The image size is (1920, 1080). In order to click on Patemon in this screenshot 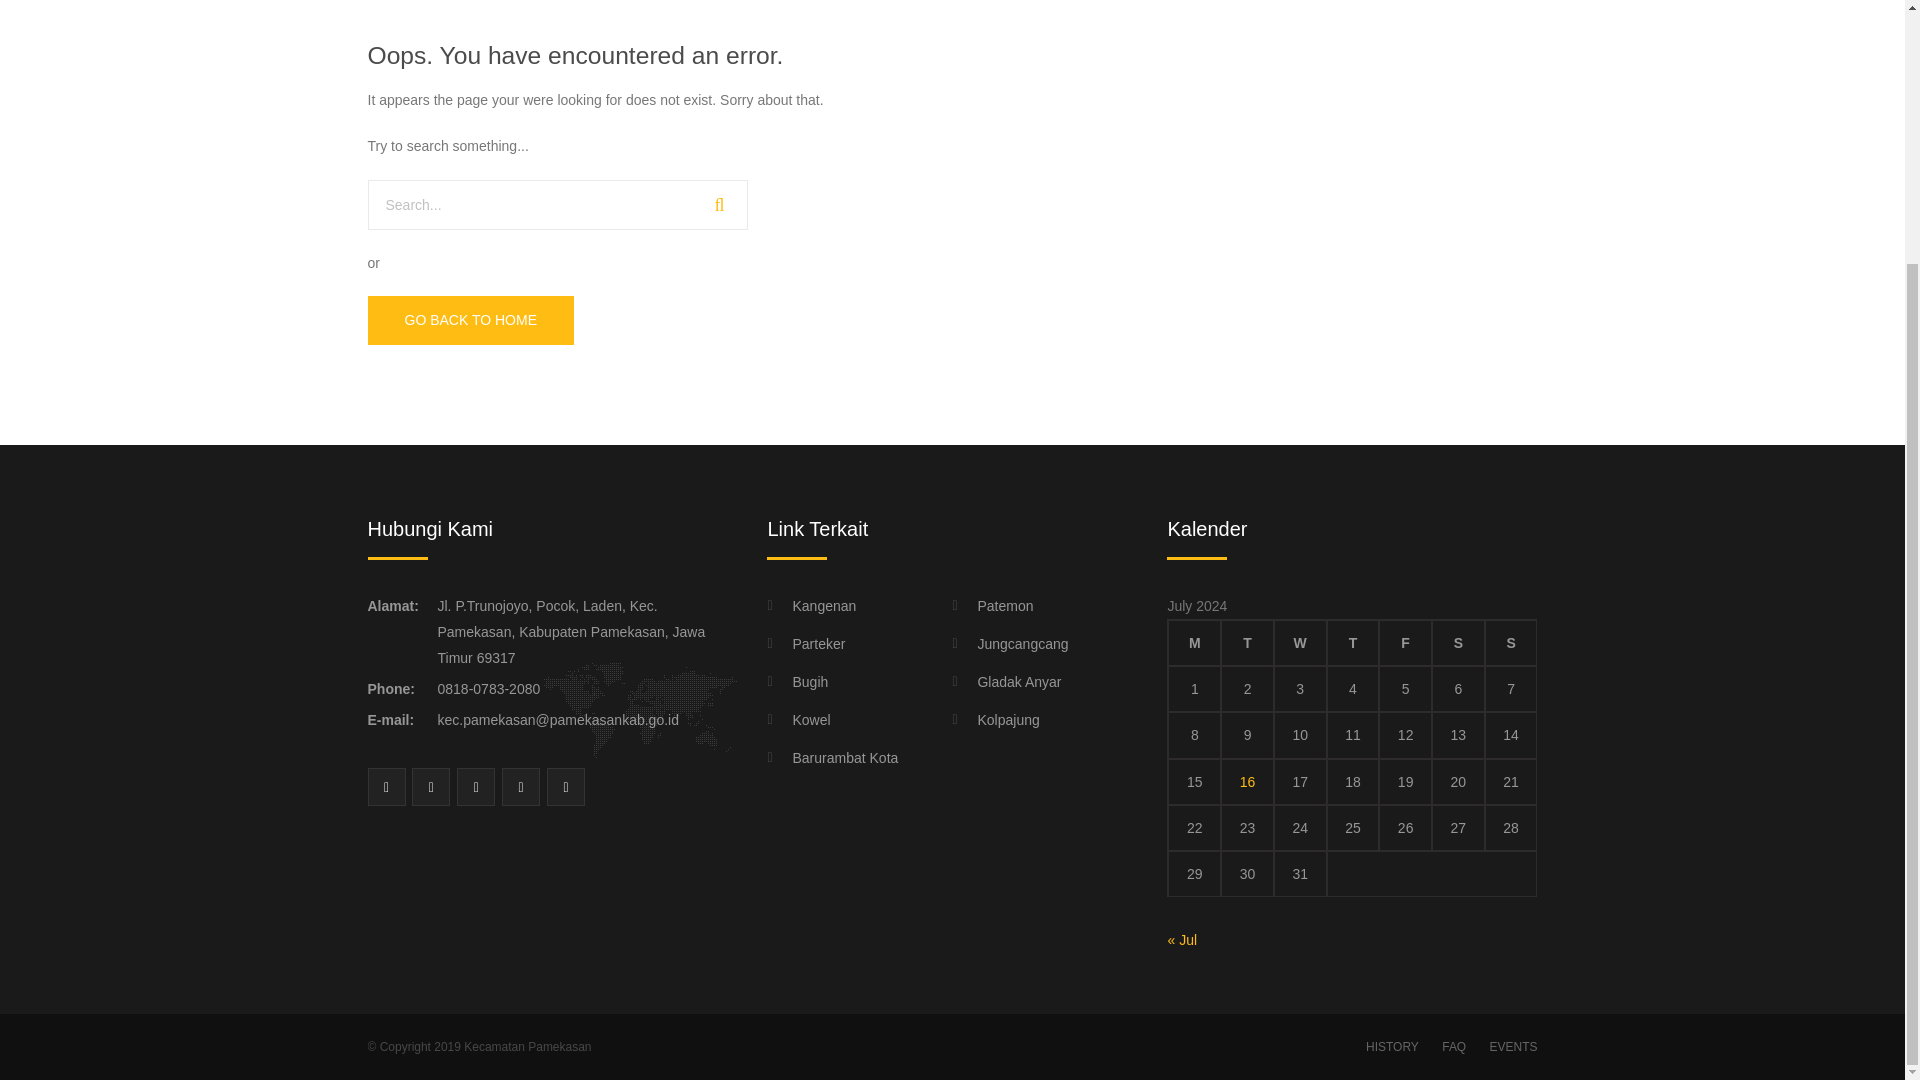, I will do `click(992, 605)`.